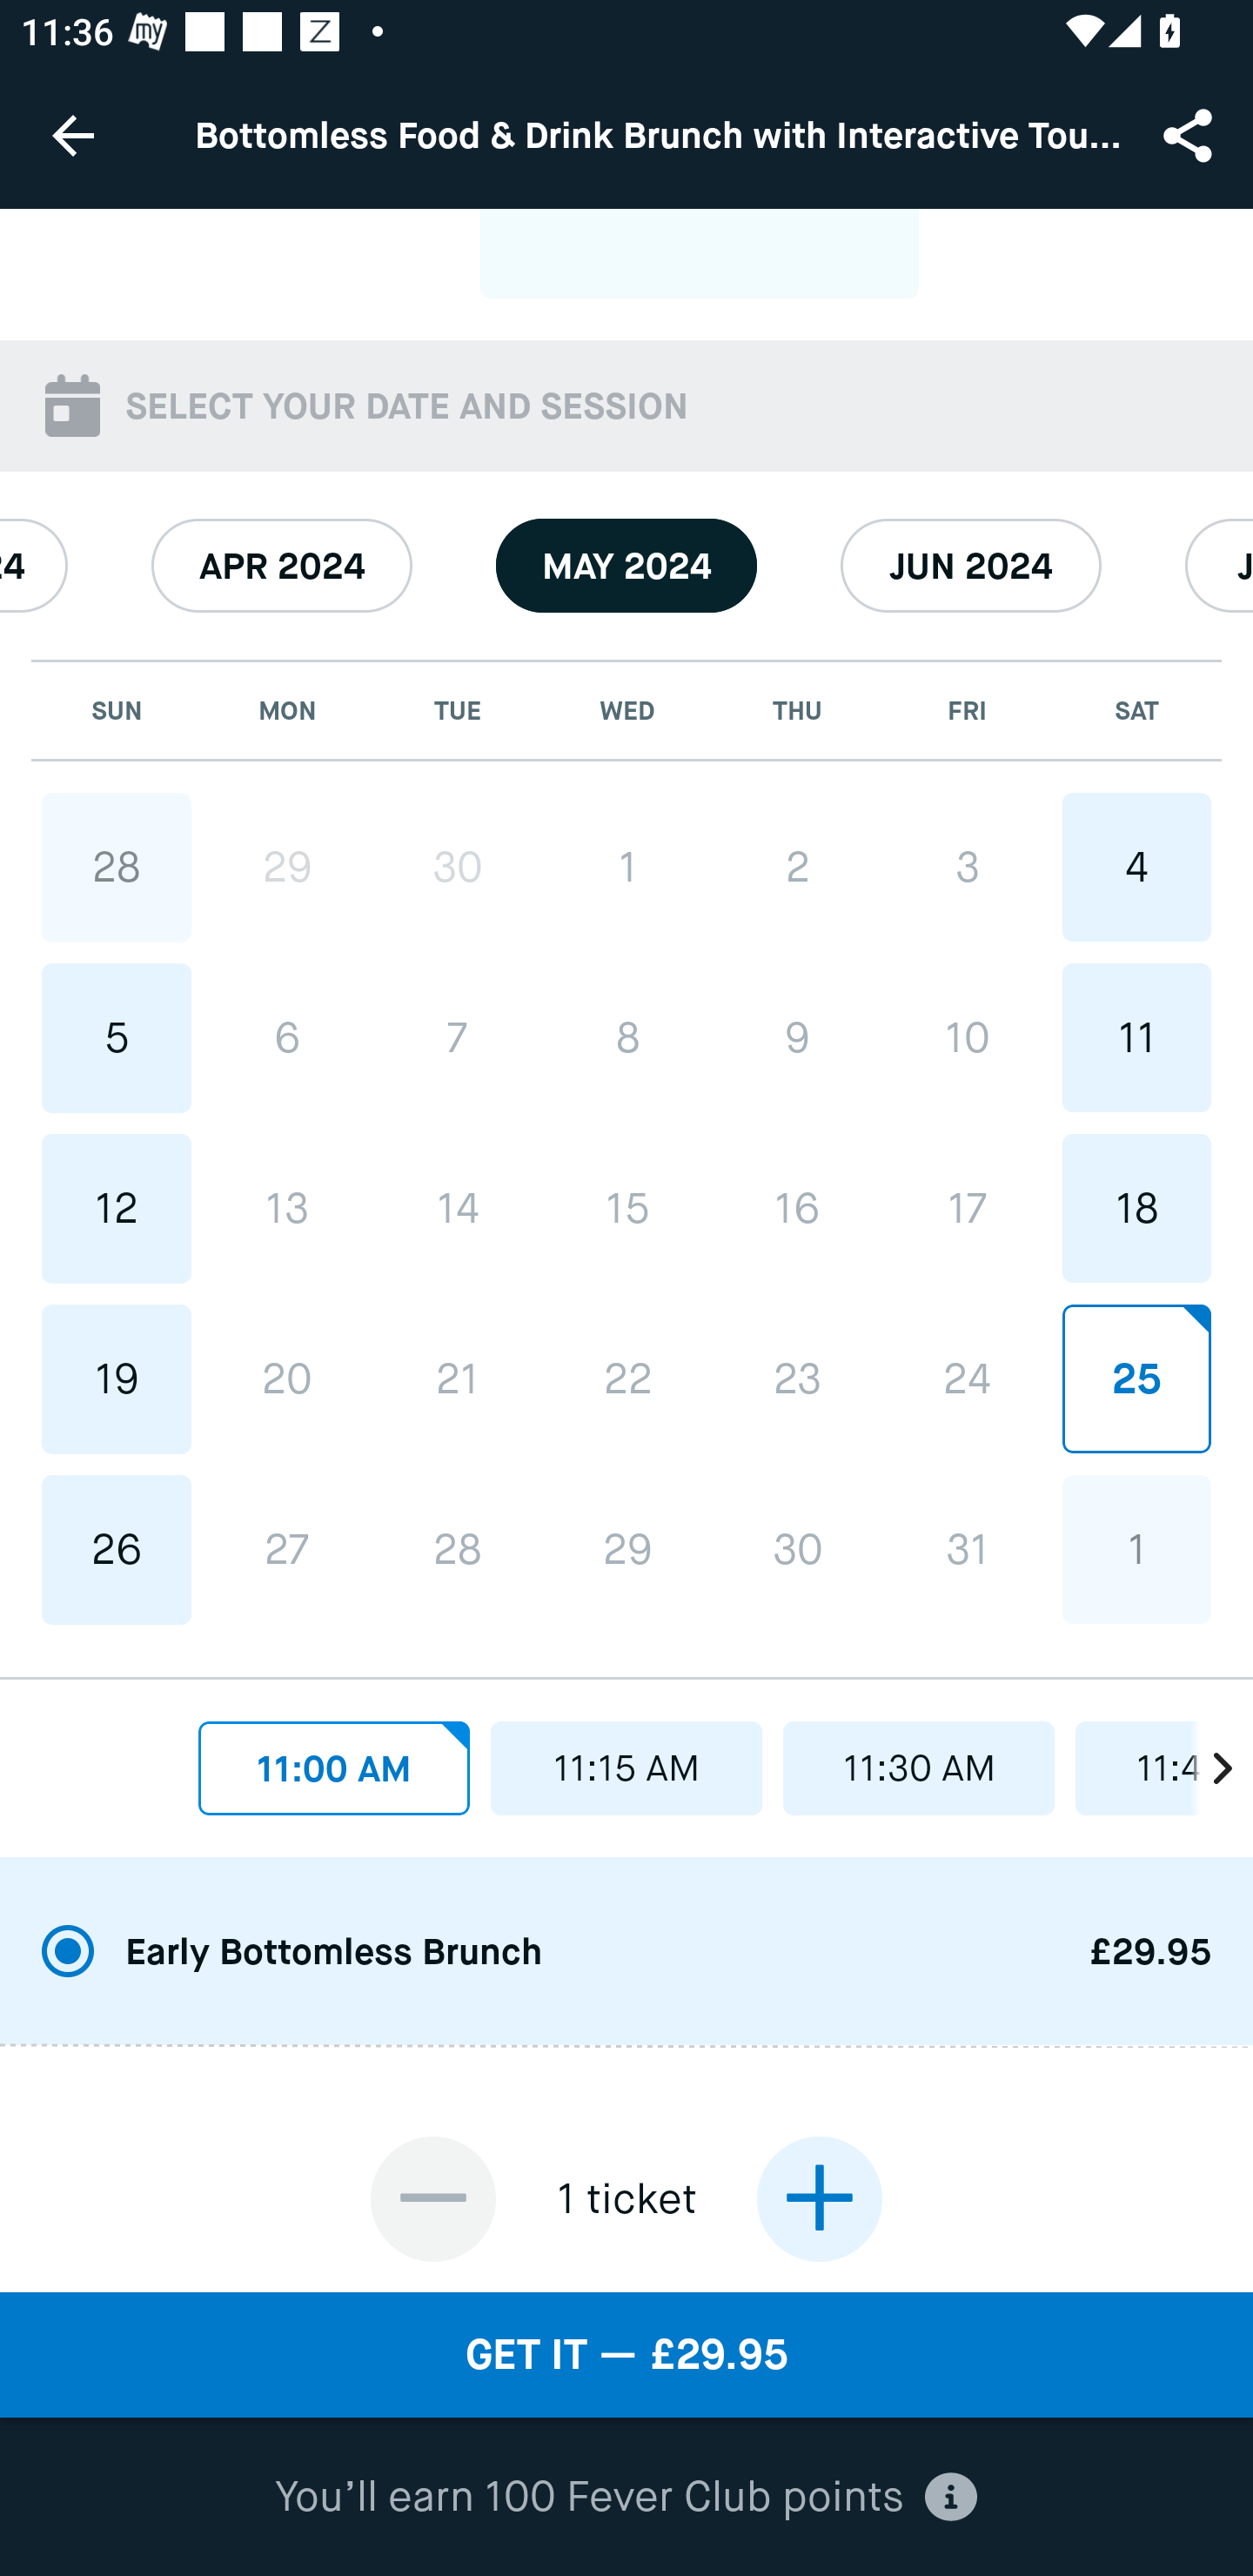  I want to click on 3, so click(966, 868).